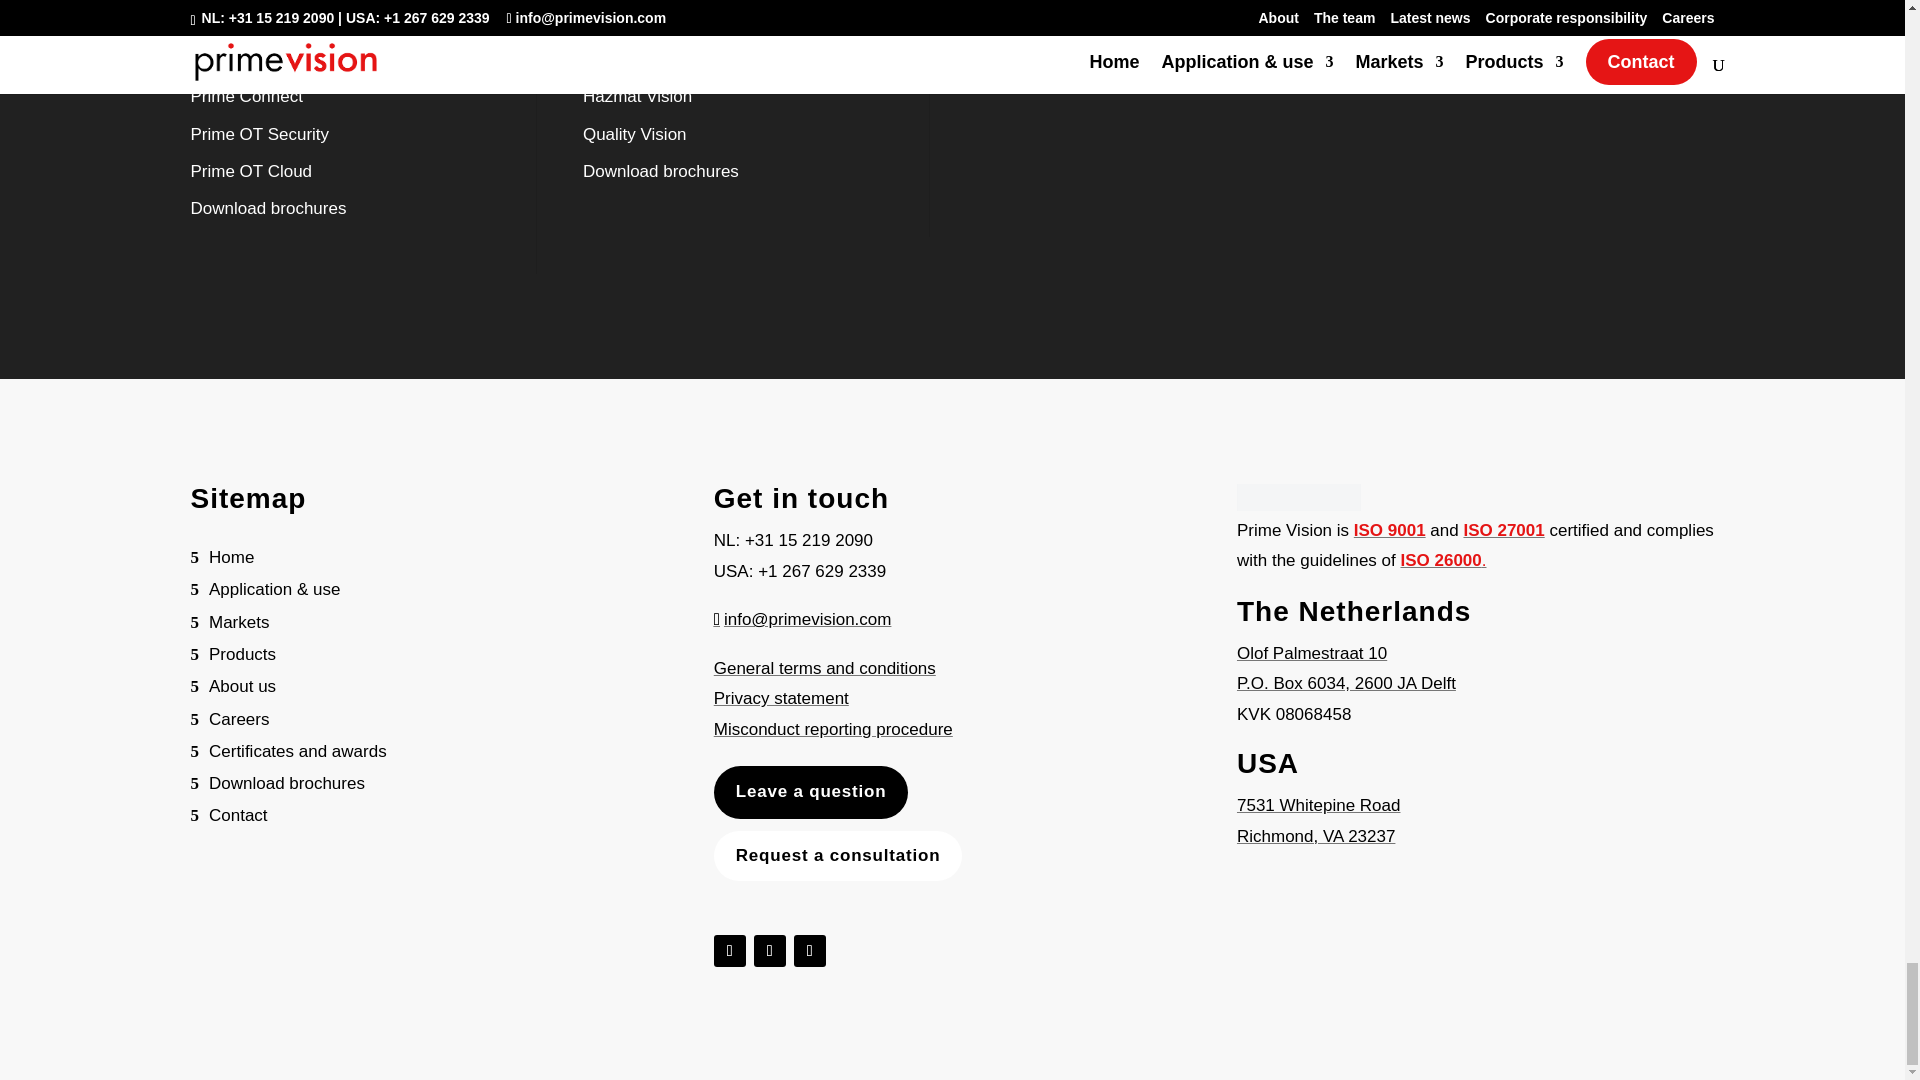 This screenshot has height=1080, width=1920. What do you see at coordinates (833, 729) in the screenshot?
I see `pdf Misconduct reporting procedure` at bounding box center [833, 729].